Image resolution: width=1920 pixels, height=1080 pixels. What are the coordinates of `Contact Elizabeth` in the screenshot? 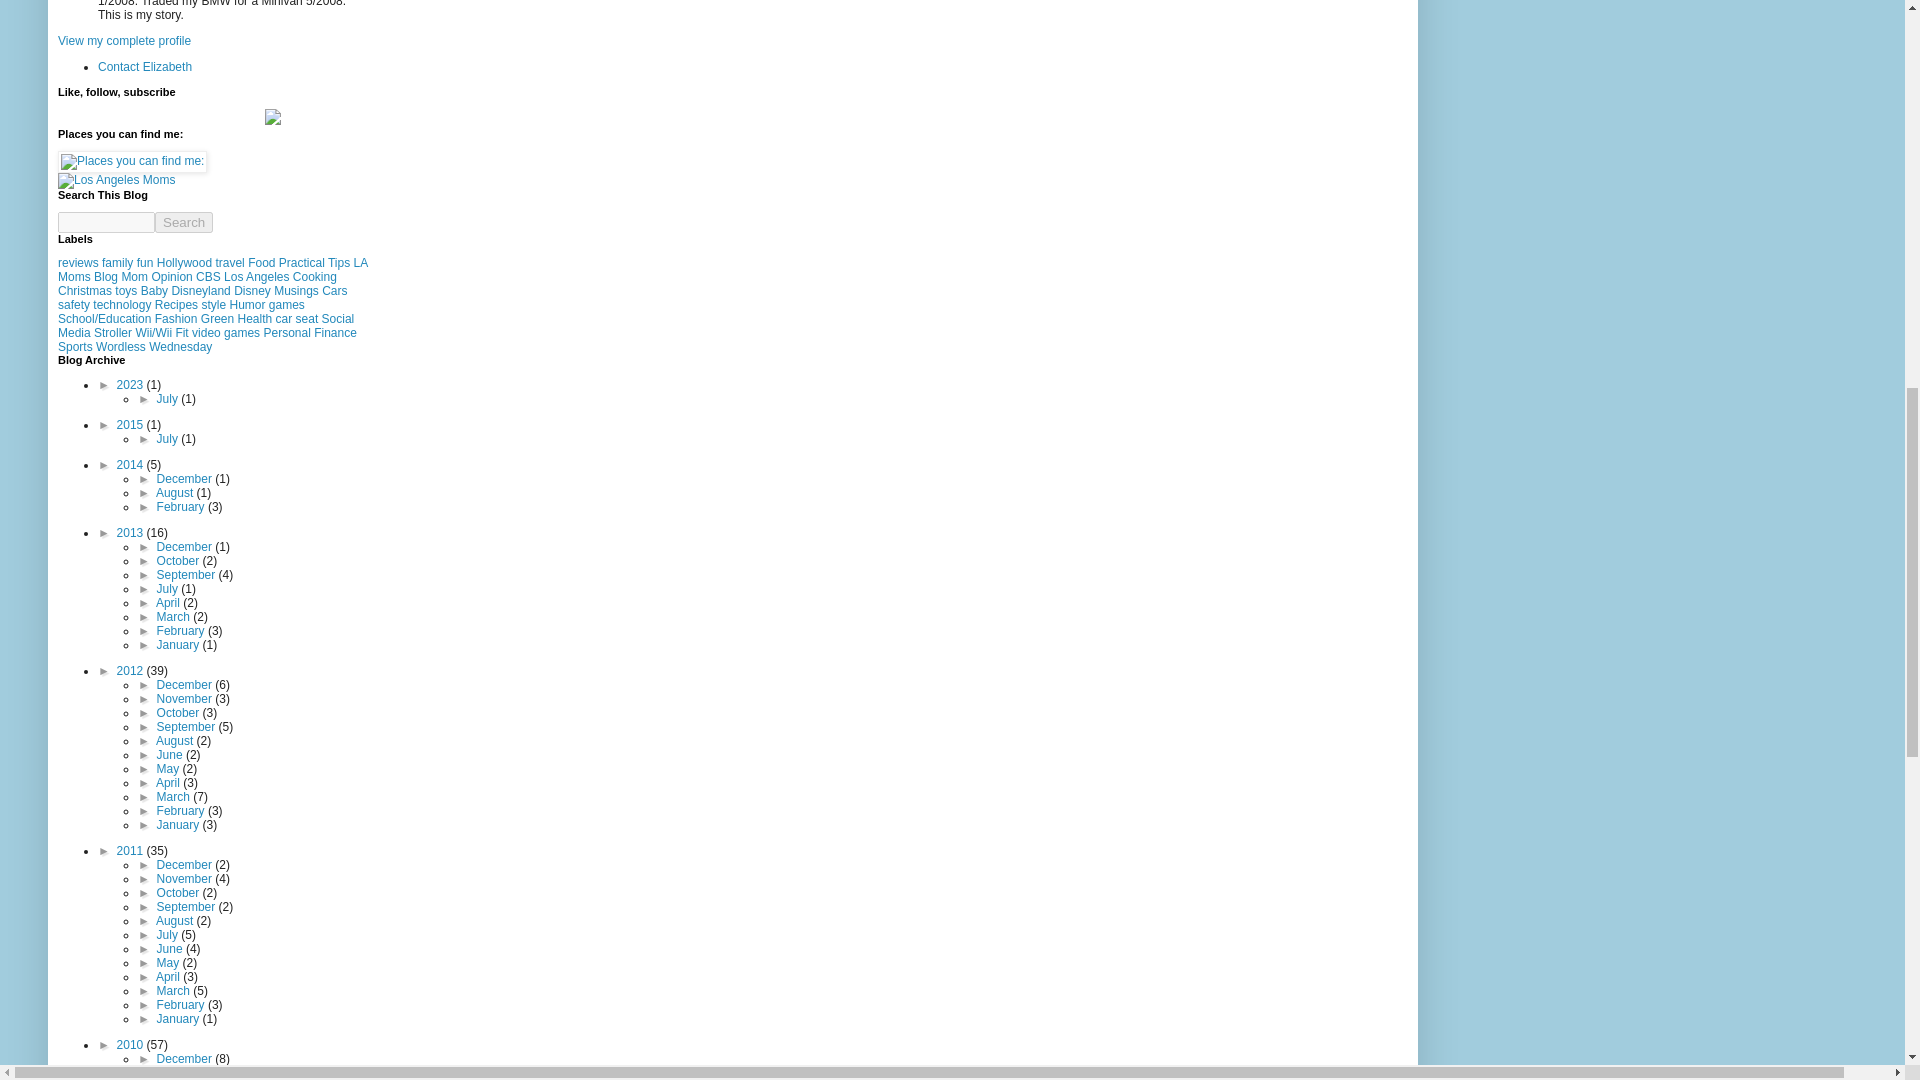 It's located at (144, 67).